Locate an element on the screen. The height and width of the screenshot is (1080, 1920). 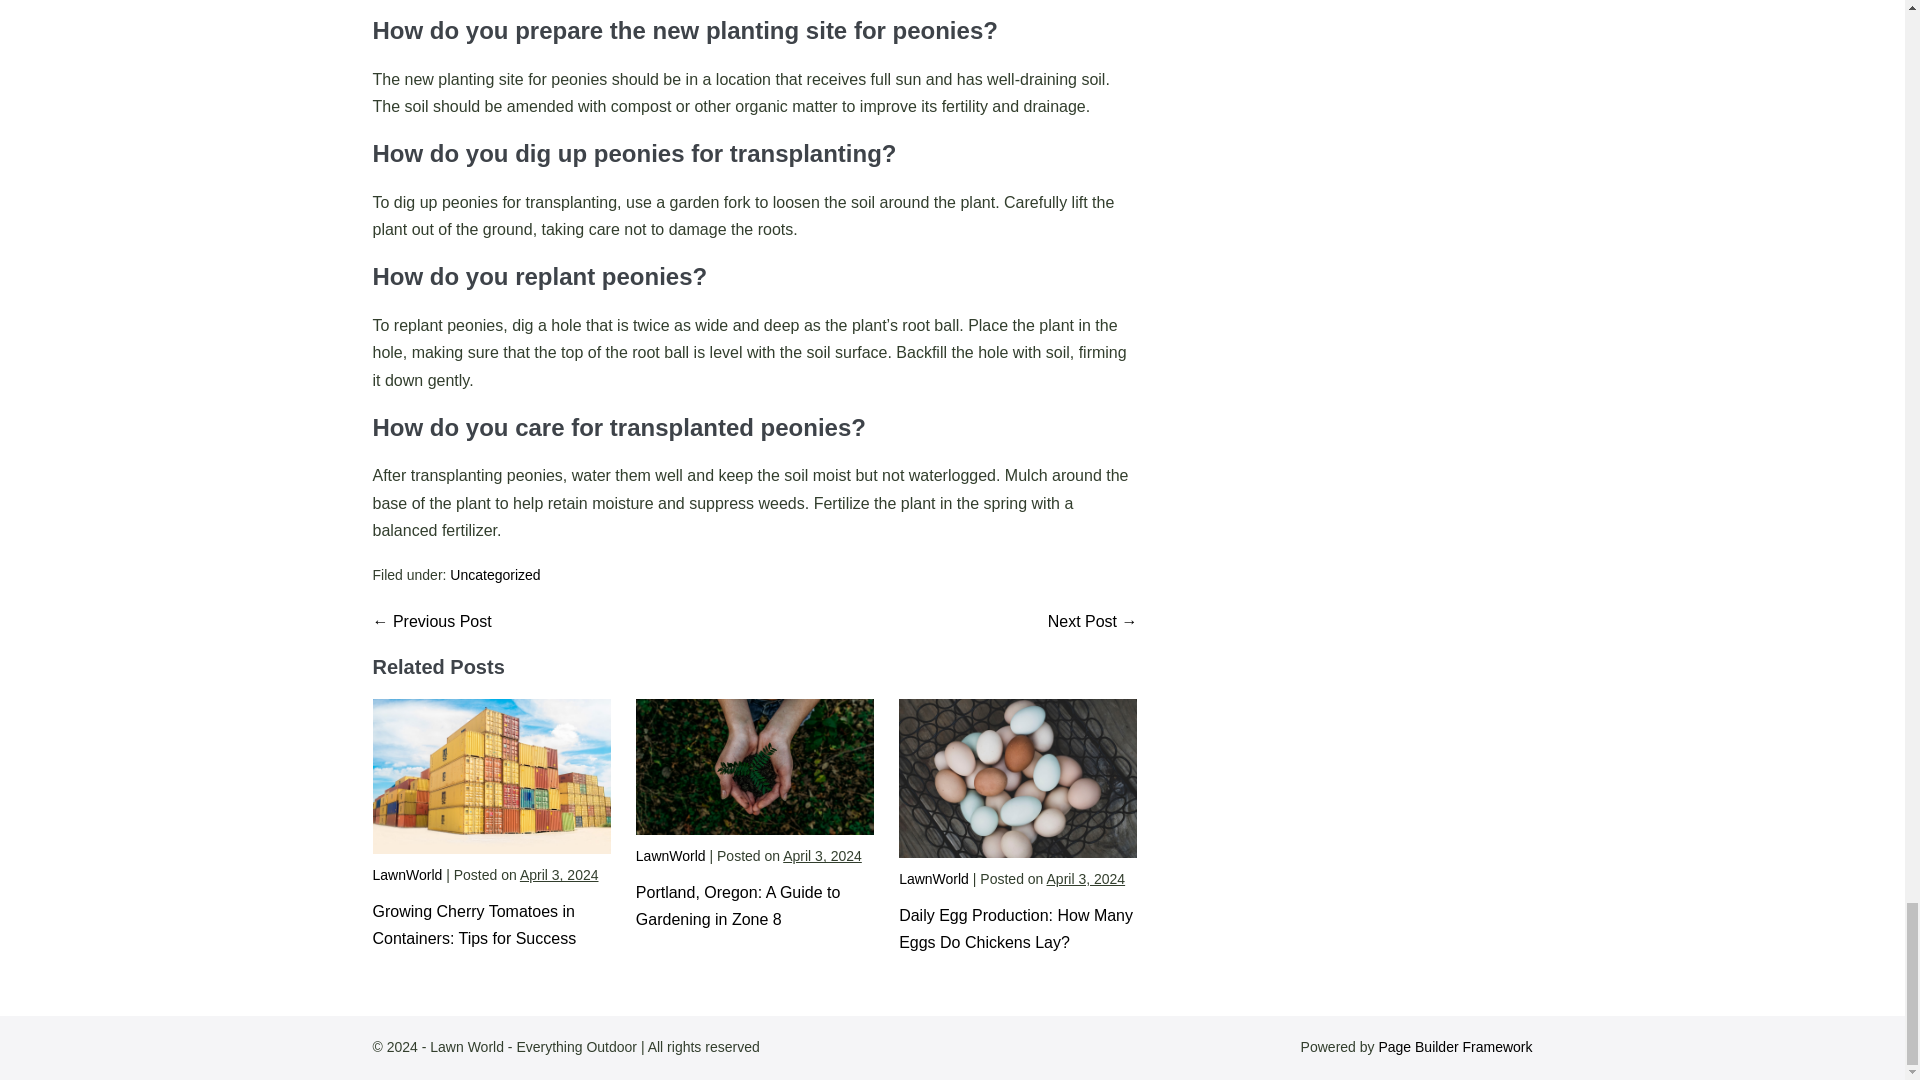
Portland, Oregon: A Guide to Gardening in Zone 8 is located at coordinates (738, 906).